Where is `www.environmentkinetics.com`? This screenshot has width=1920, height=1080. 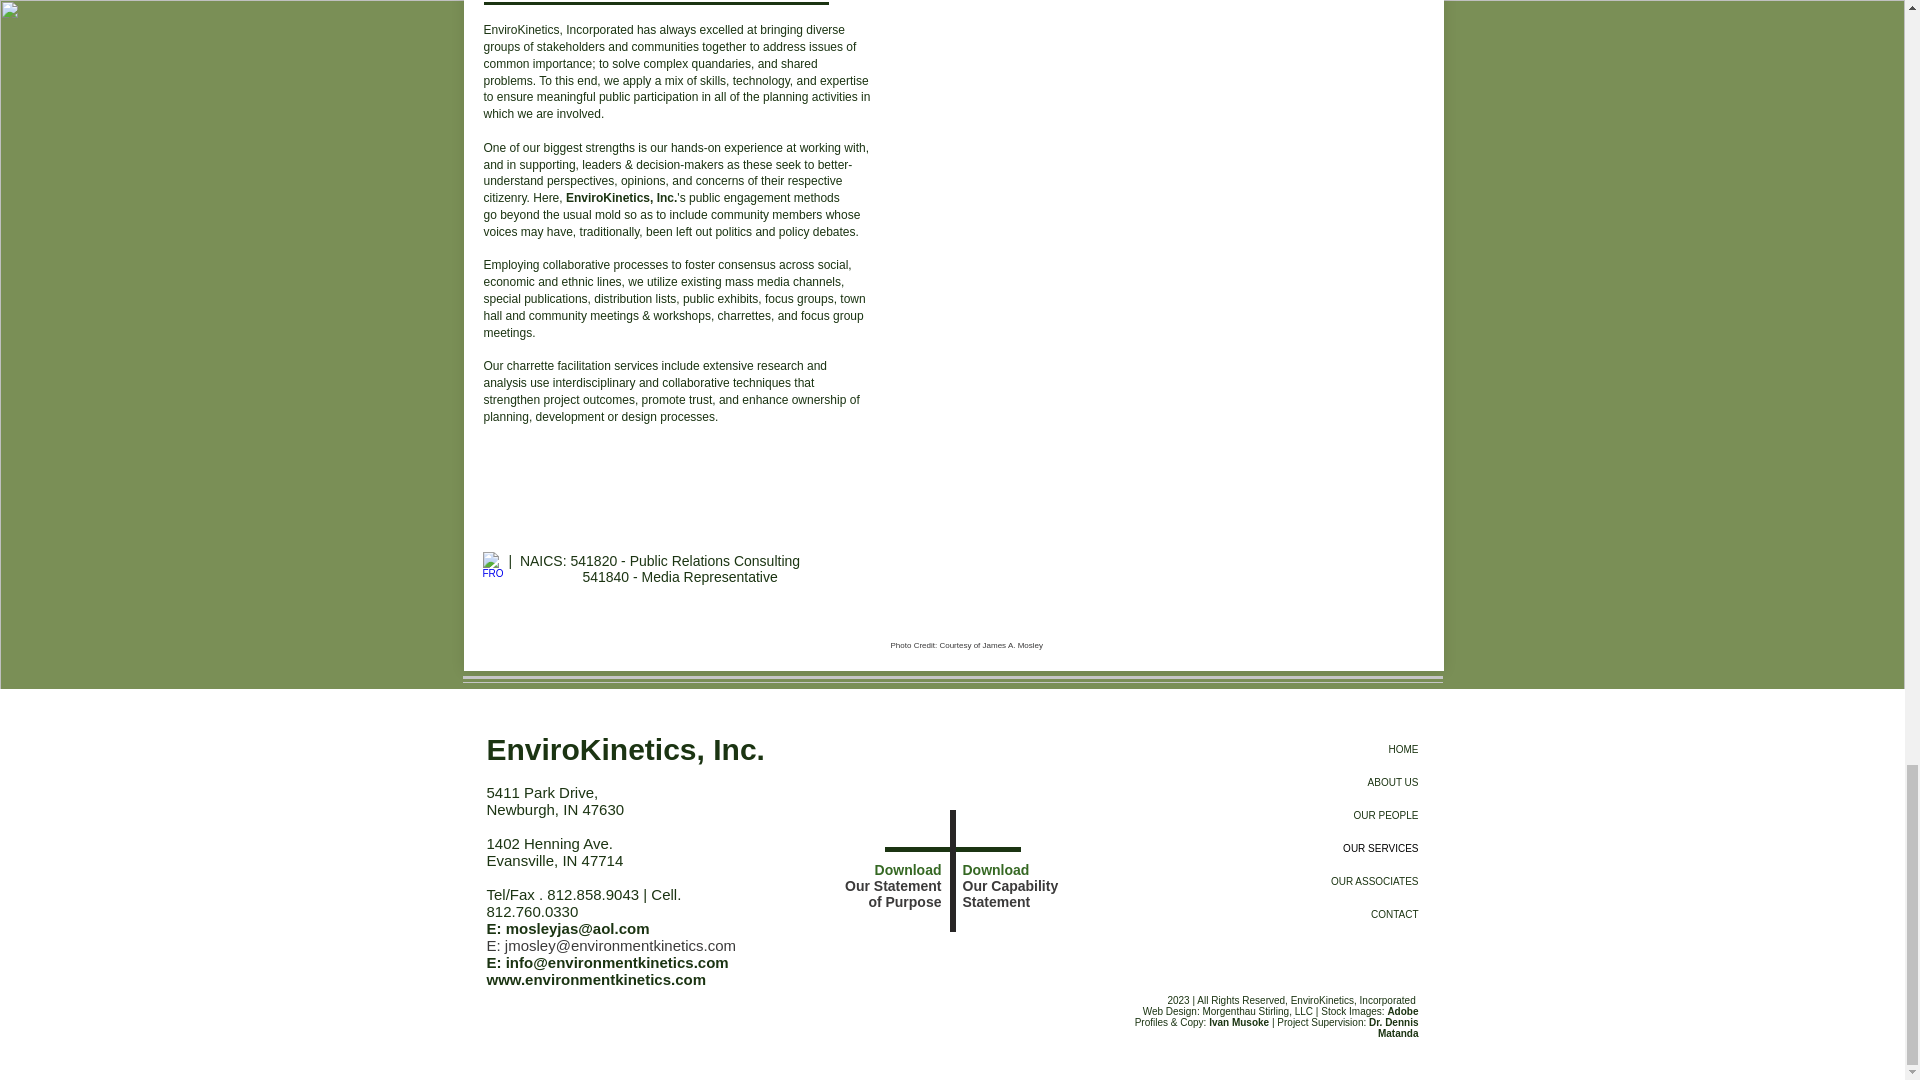
www.environmentkinetics.com is located at coordinates (596, 979).